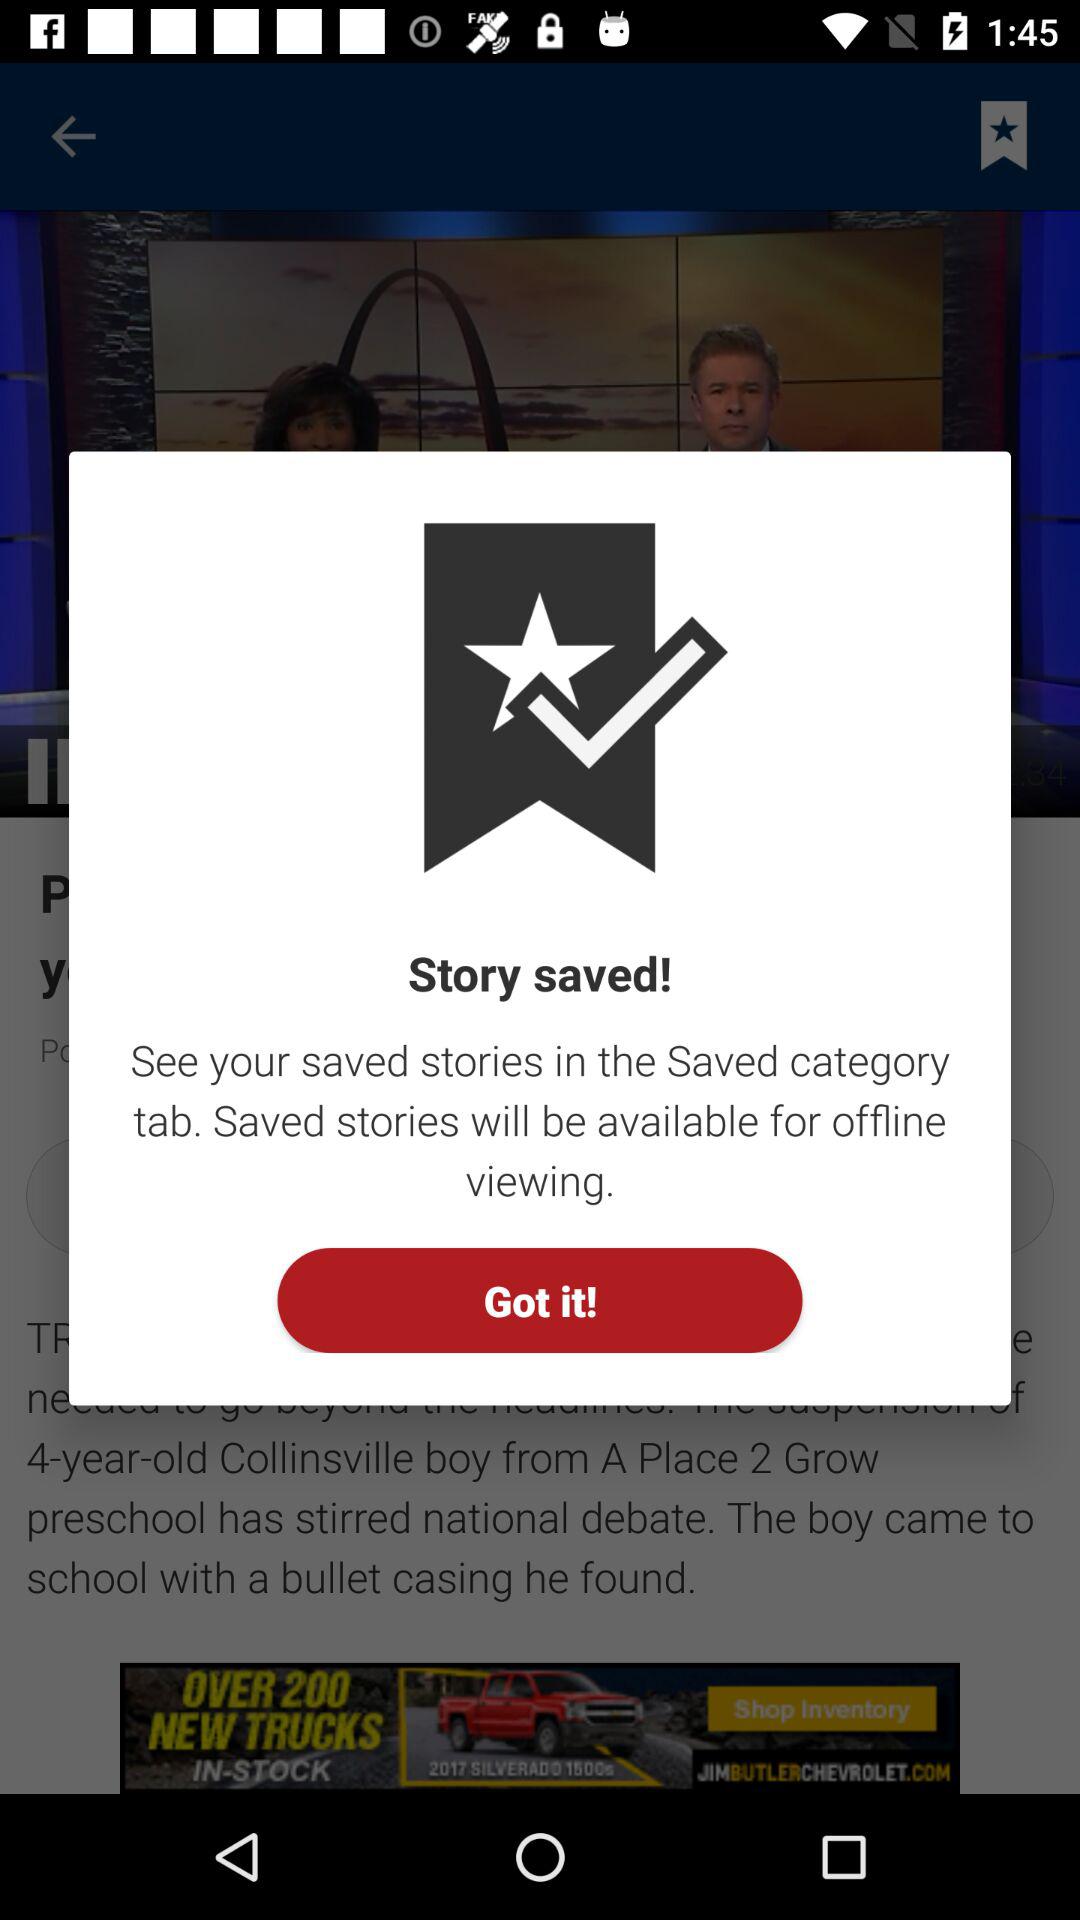 The height and width of the screenshot is (1920, 1080). What do you see at coordinates (540, 1300) in the screenshot?
I see `select the button at the bottom` at bounding box center [540, 1300].